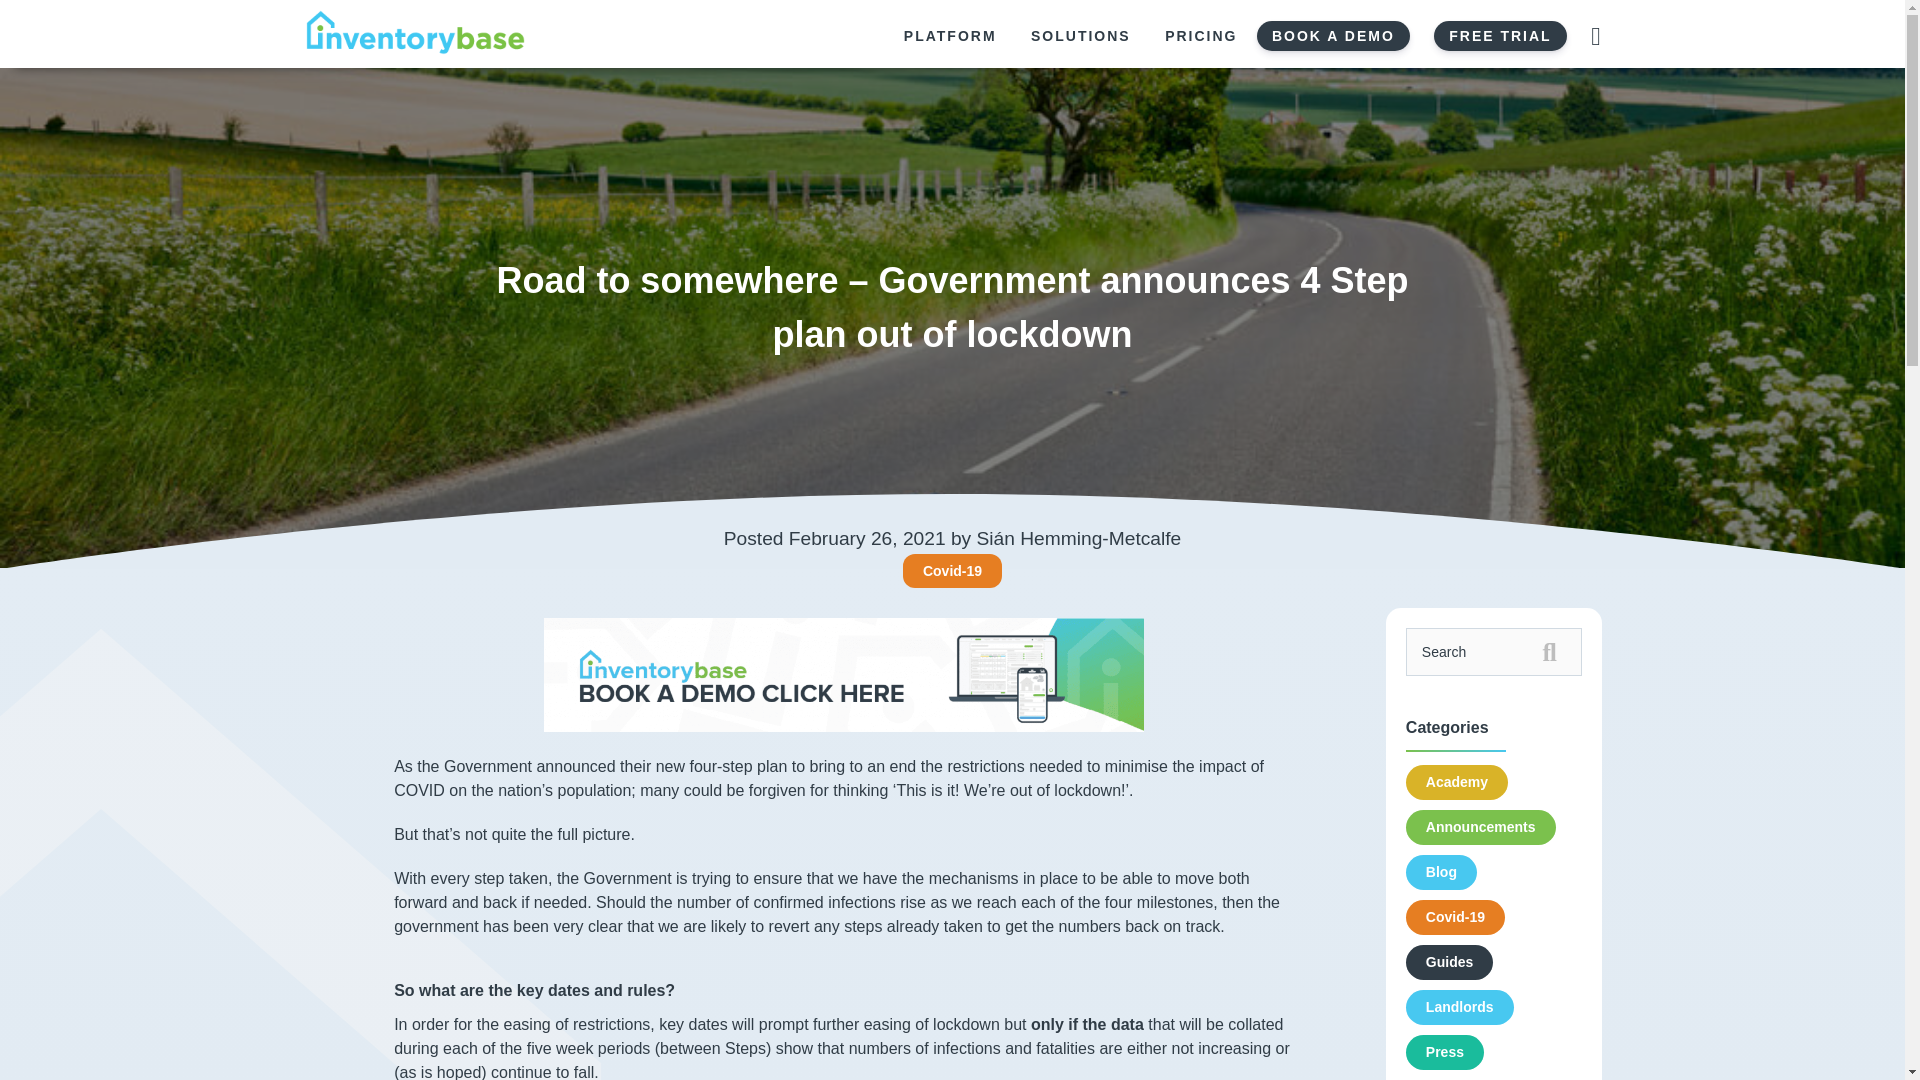 This screenshot has height=1080, width=1920. I want to click on FREE TRIAL, so click(1500, 35).